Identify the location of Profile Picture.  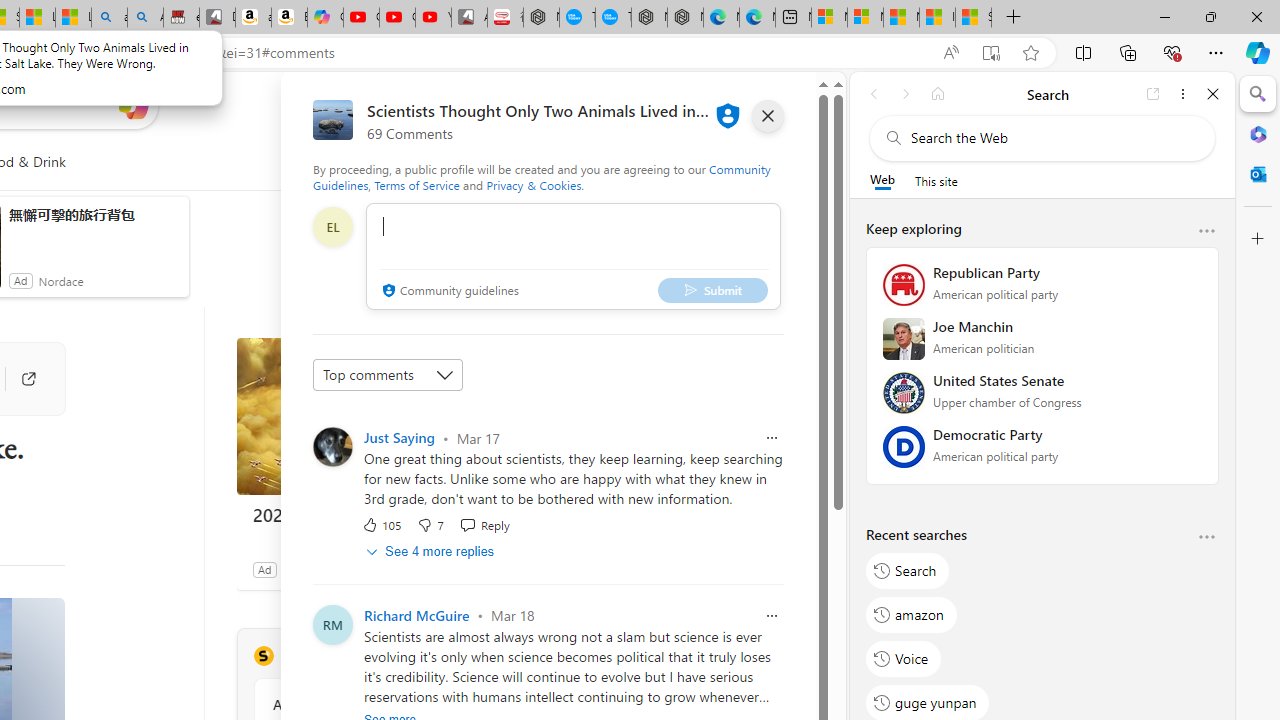
(333, 446).